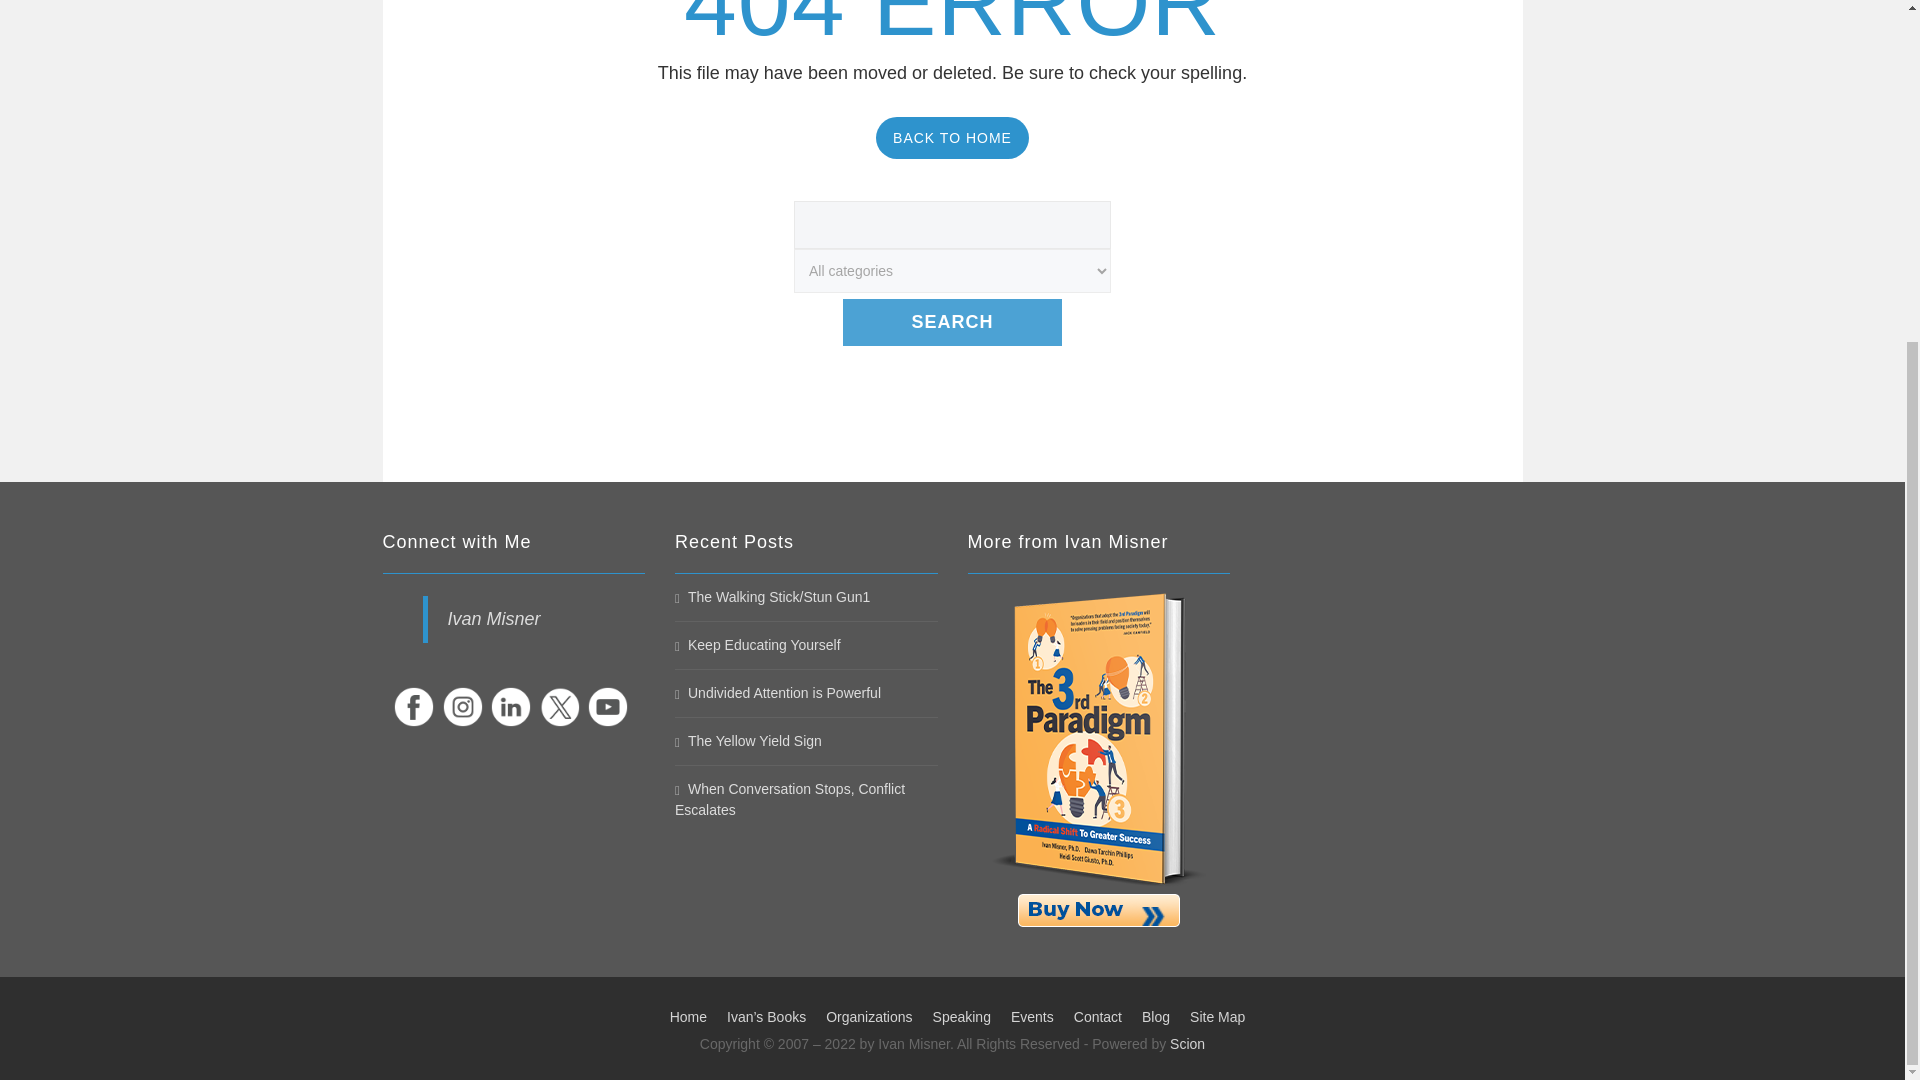 The width and height of the screenshot is (1920, 1080). I want to click on When Conversation Stops, Conflict Escalates, so click(790, 798).